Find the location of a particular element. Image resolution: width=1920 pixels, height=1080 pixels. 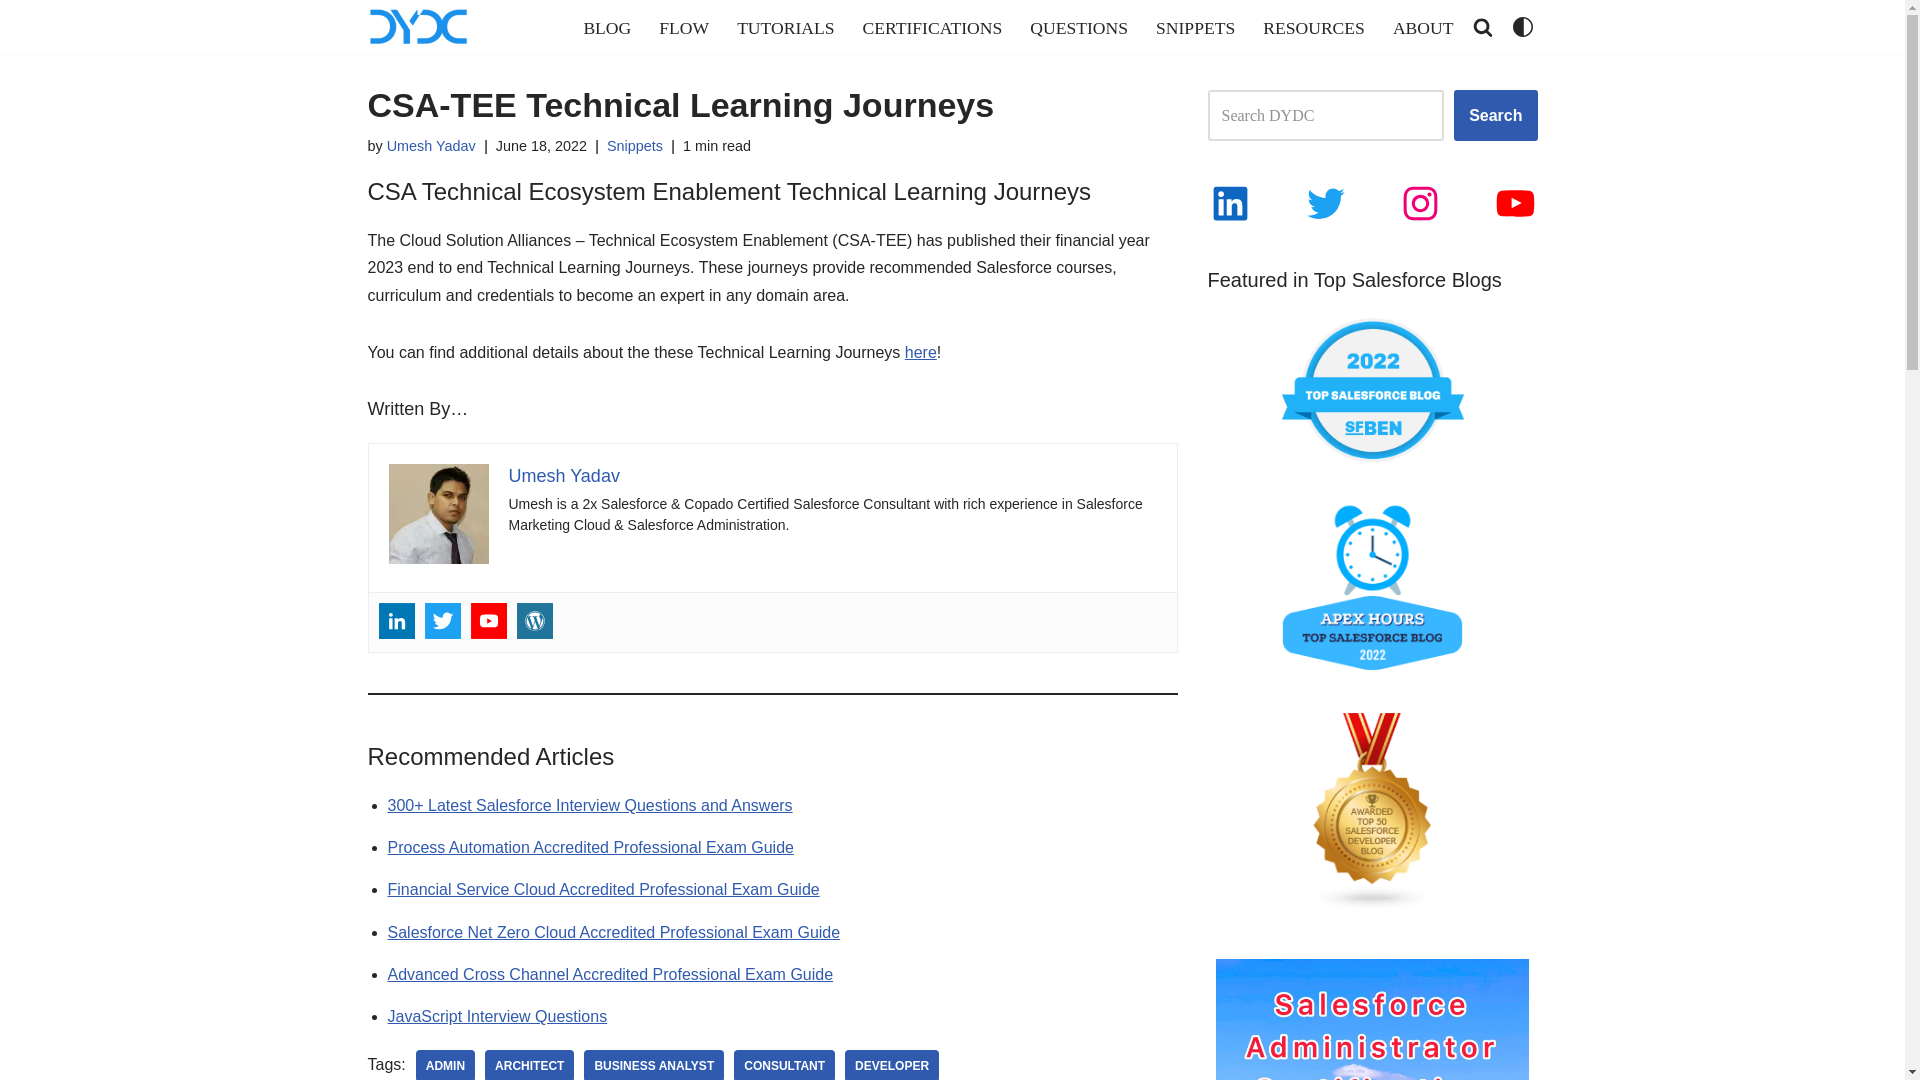

Process Automation Accredited Professional Exam Guide is located at coordinates (590, 848).